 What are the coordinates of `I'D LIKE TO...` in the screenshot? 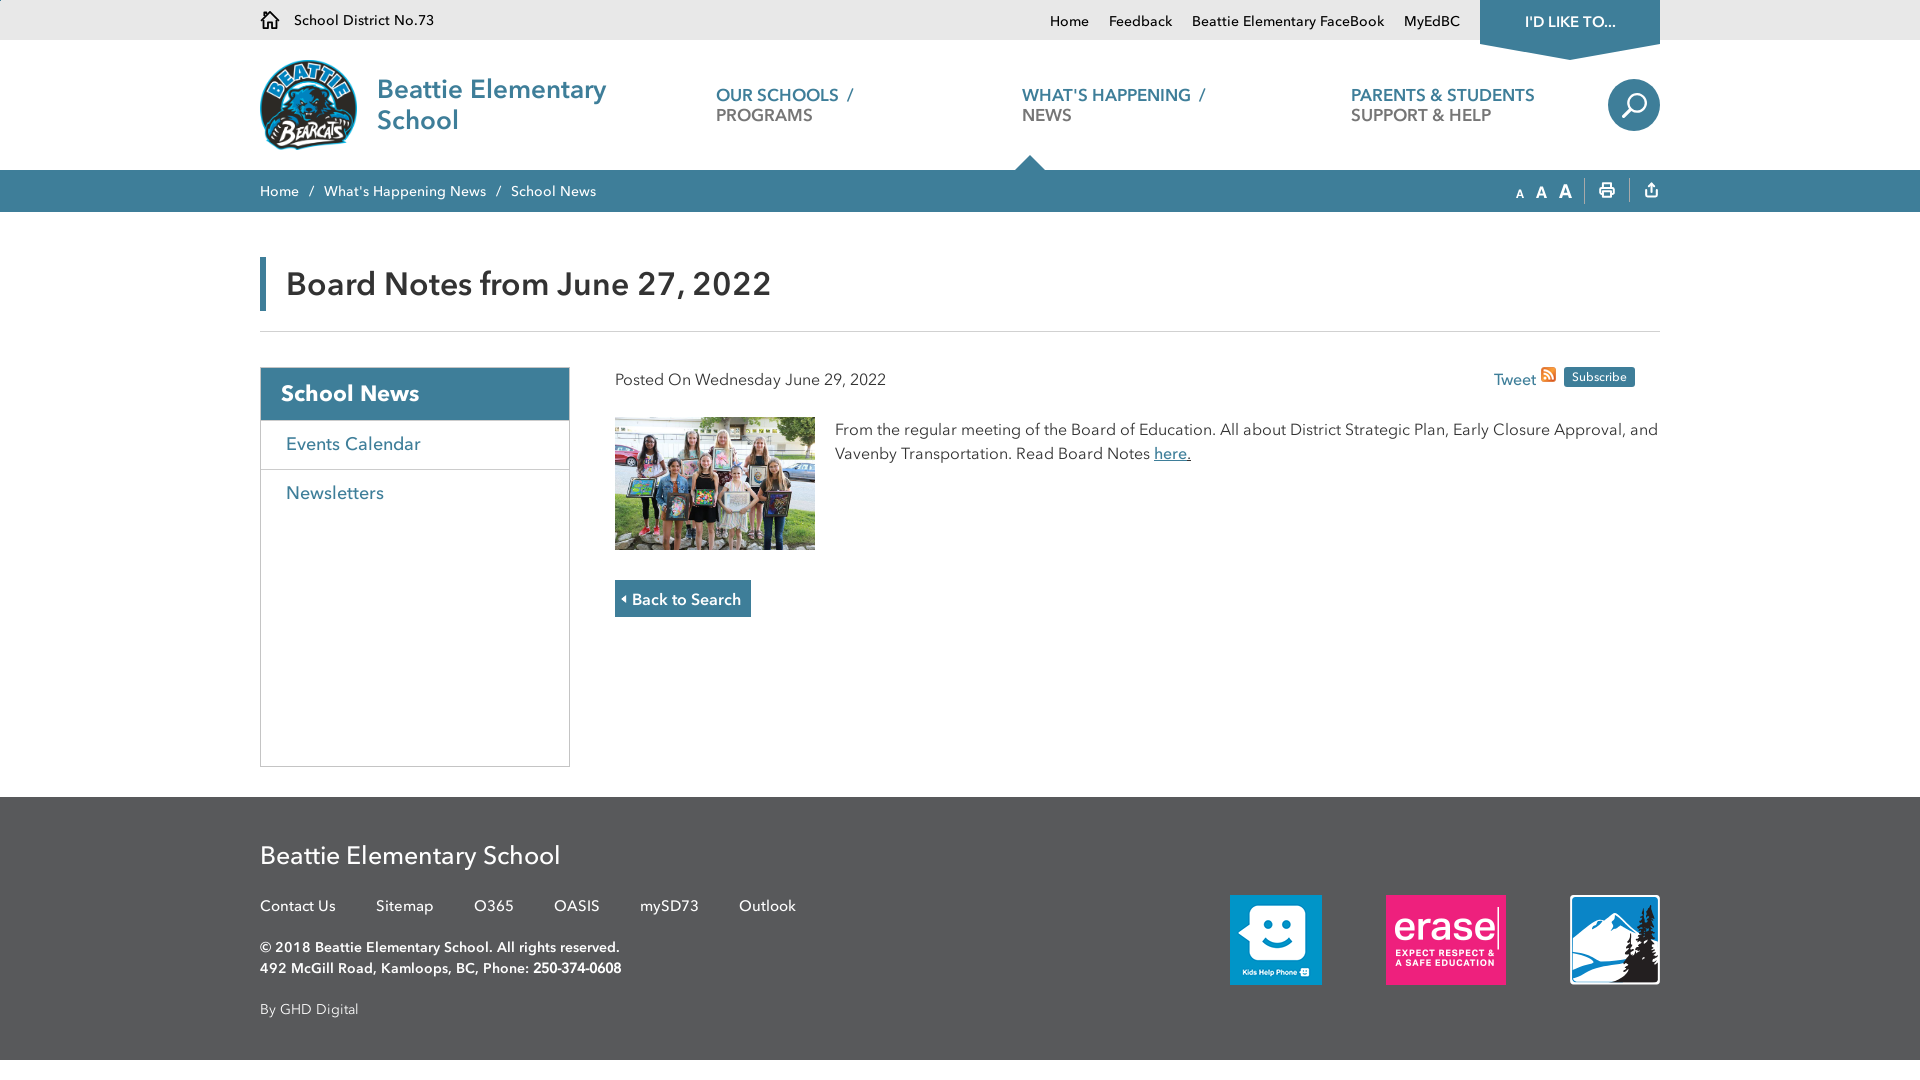 It's located at (1570, 20).